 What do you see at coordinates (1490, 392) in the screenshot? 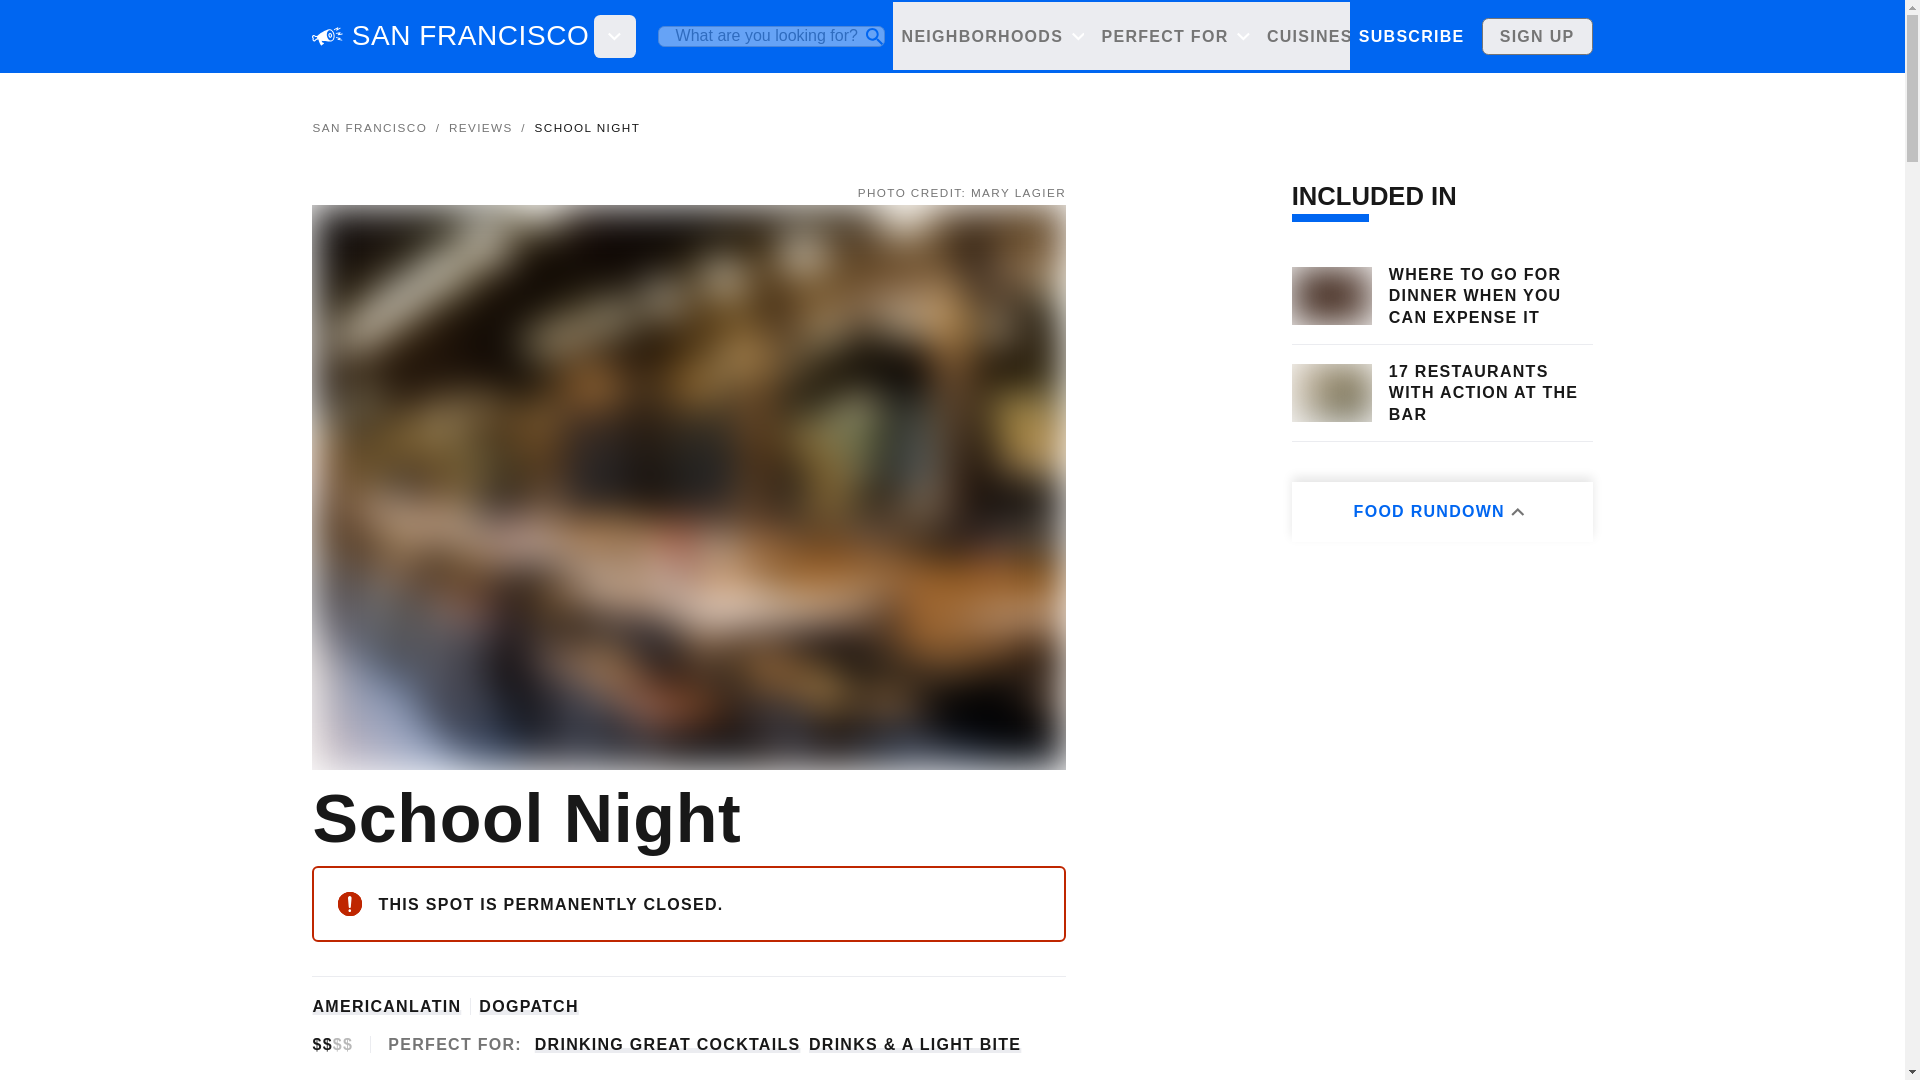
I see `17 RESTAURANTS WITH ACTION AT THE BAR` at bounding box center [1490, 392].